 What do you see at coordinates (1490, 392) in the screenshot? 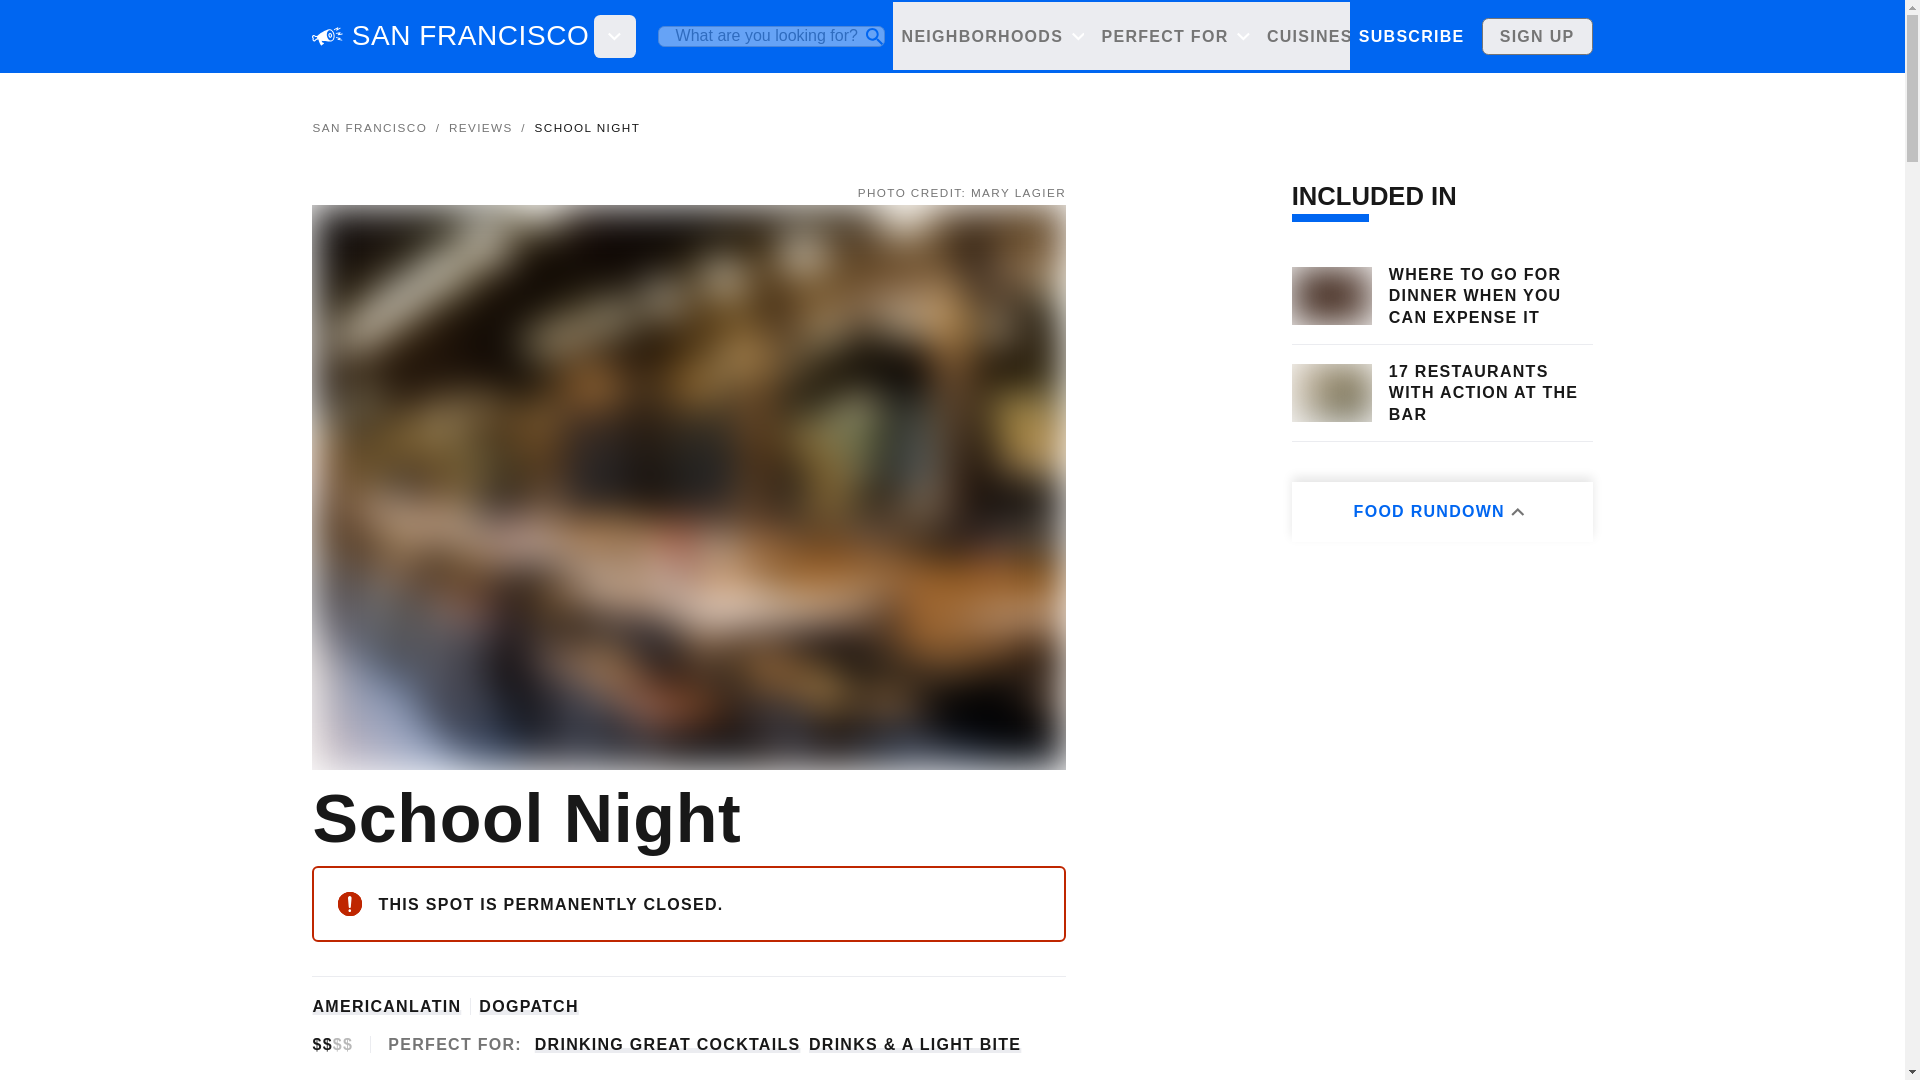
I see `17 RESTAURANTS WITH ACTION AT THE BAR` at bounding box center [1490, 392].